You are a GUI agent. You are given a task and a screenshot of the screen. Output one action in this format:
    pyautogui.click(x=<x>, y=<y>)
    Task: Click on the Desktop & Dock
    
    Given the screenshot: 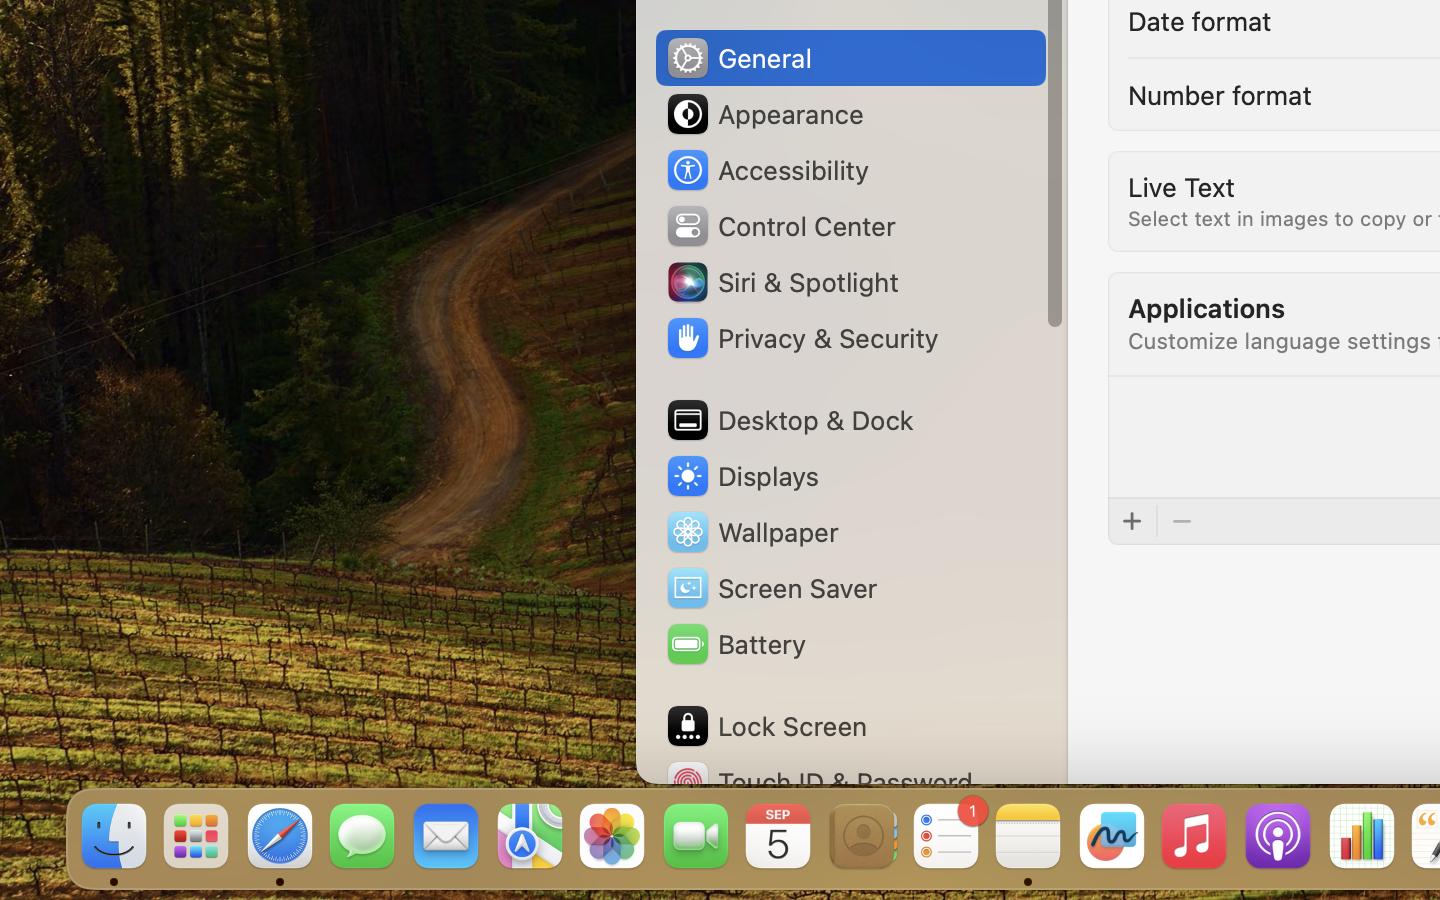 What is the action you would take?
    pyautogui.click(x=789, y=420)
    